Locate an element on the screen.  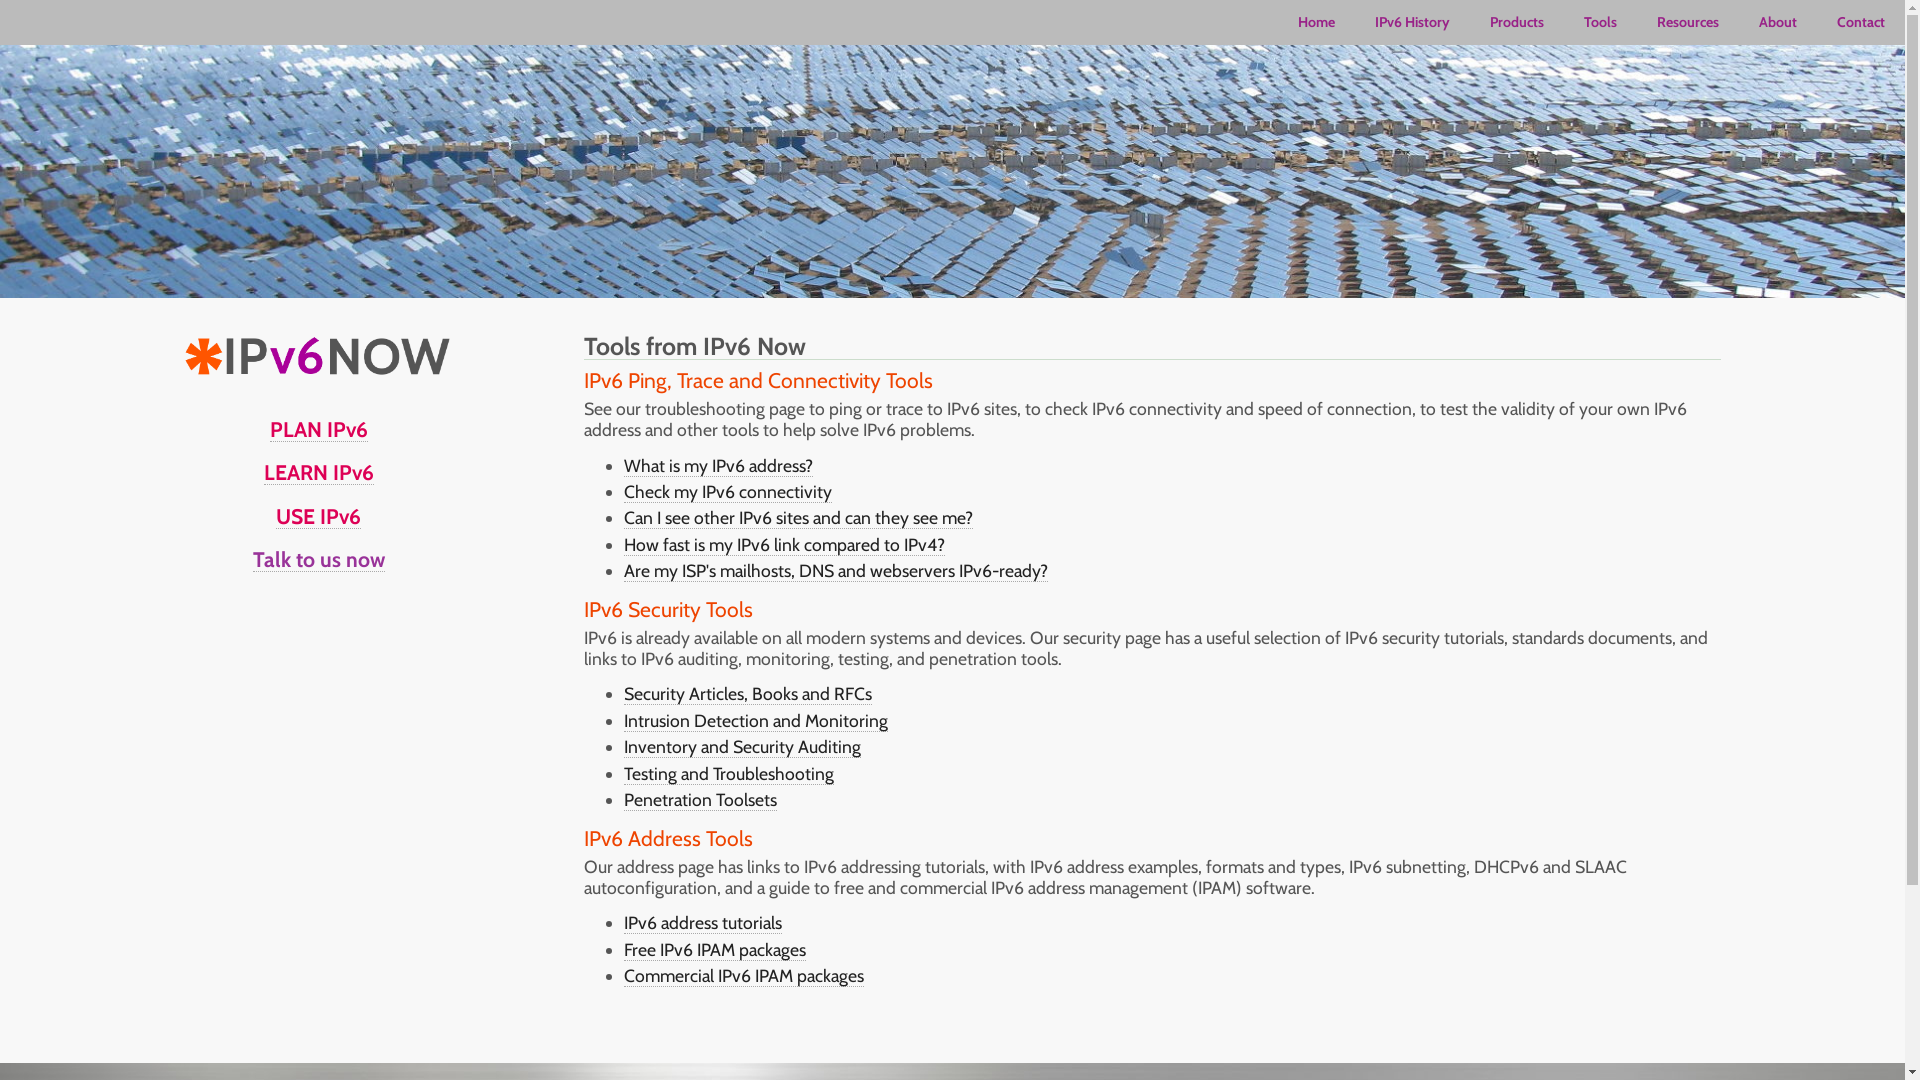
Tools is located at coordinates (1600, 22).